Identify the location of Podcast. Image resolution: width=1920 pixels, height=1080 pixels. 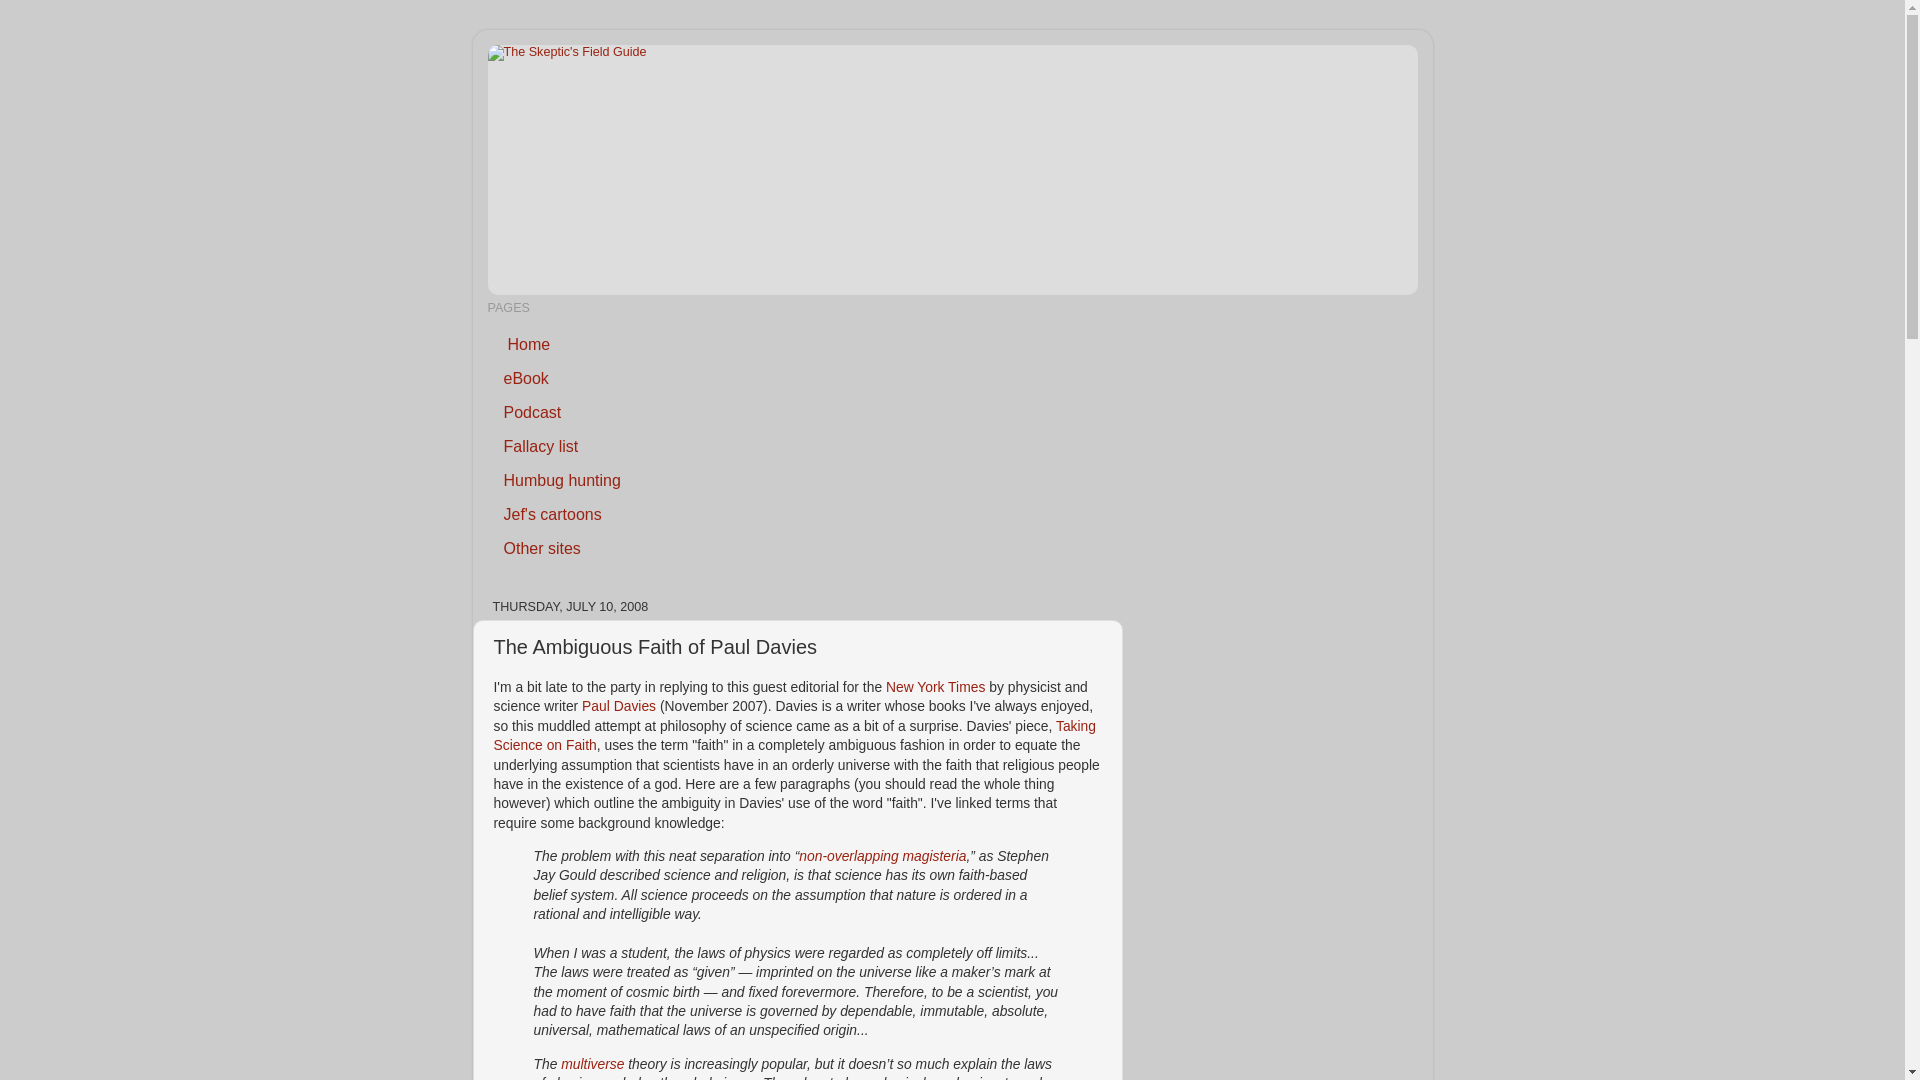
(533, 412).